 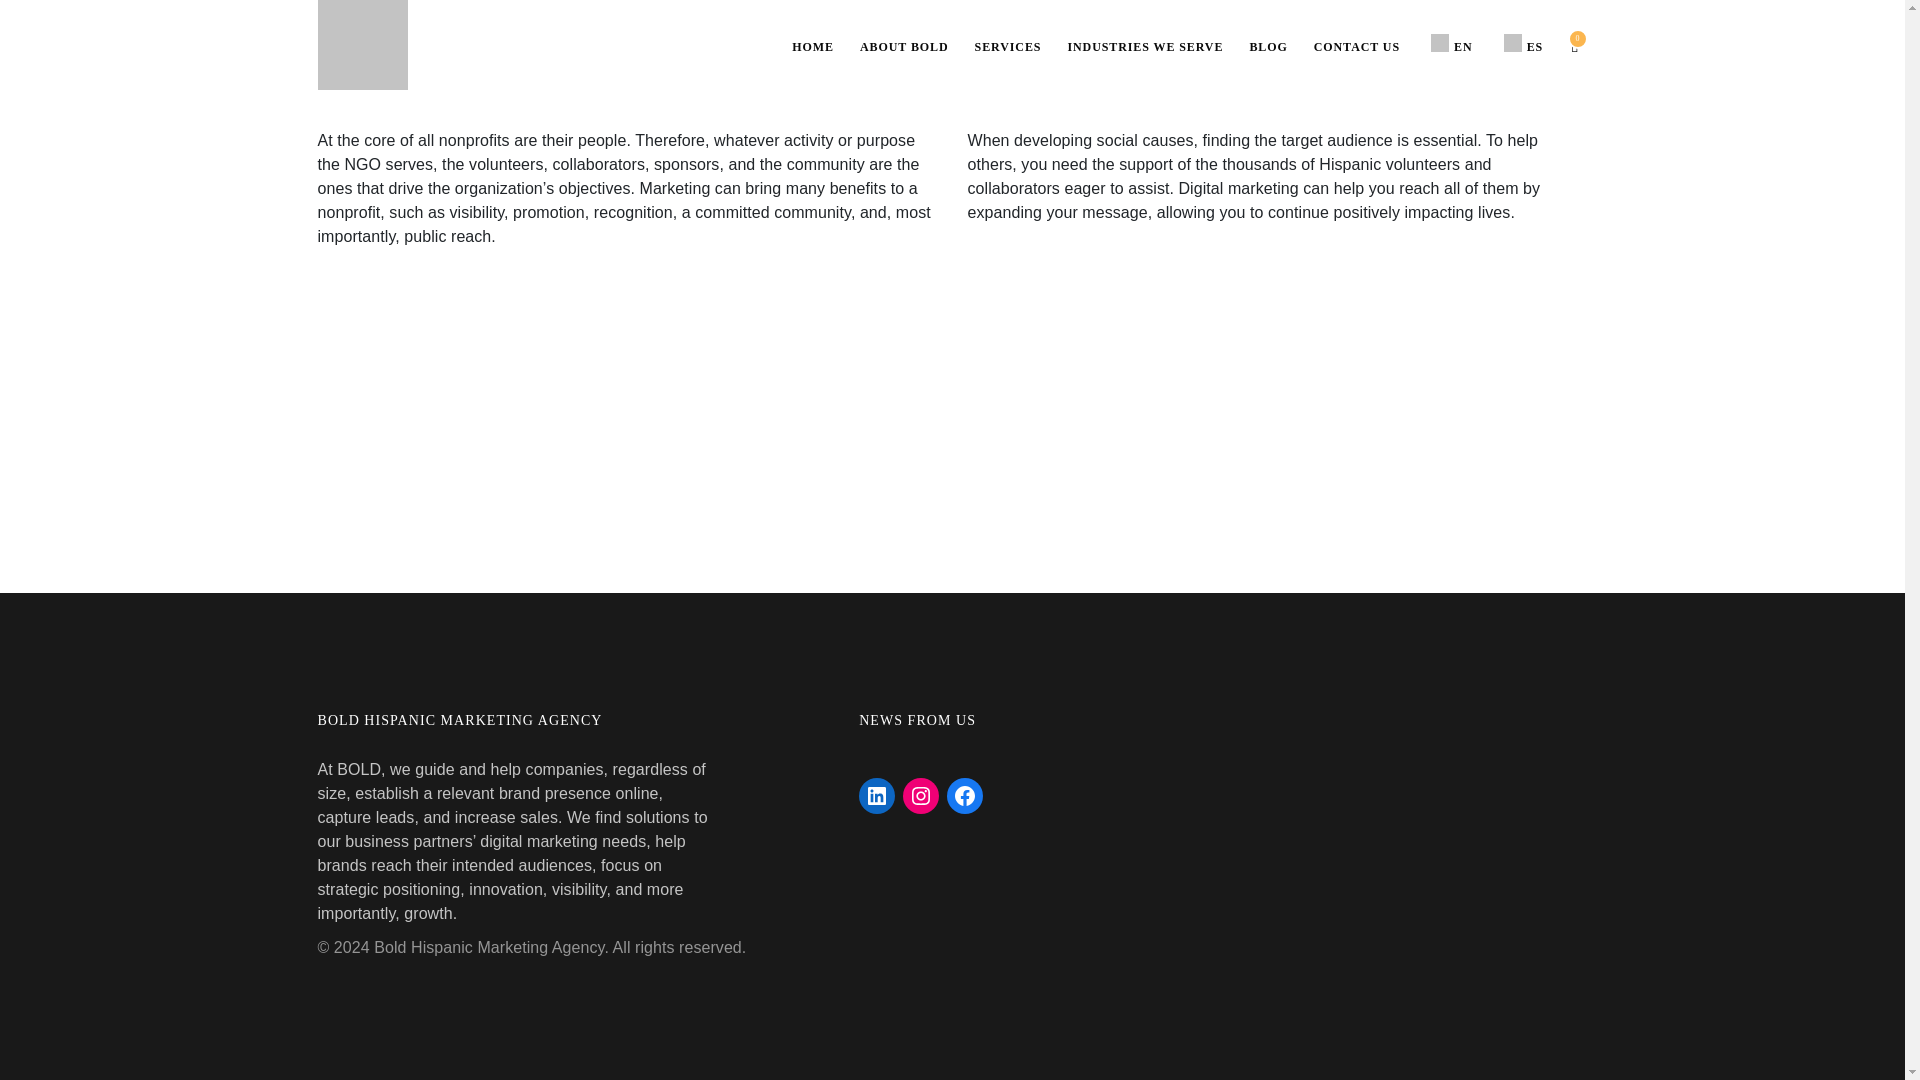 I want to click on CONTACT US, so click(x=1357, y=46).